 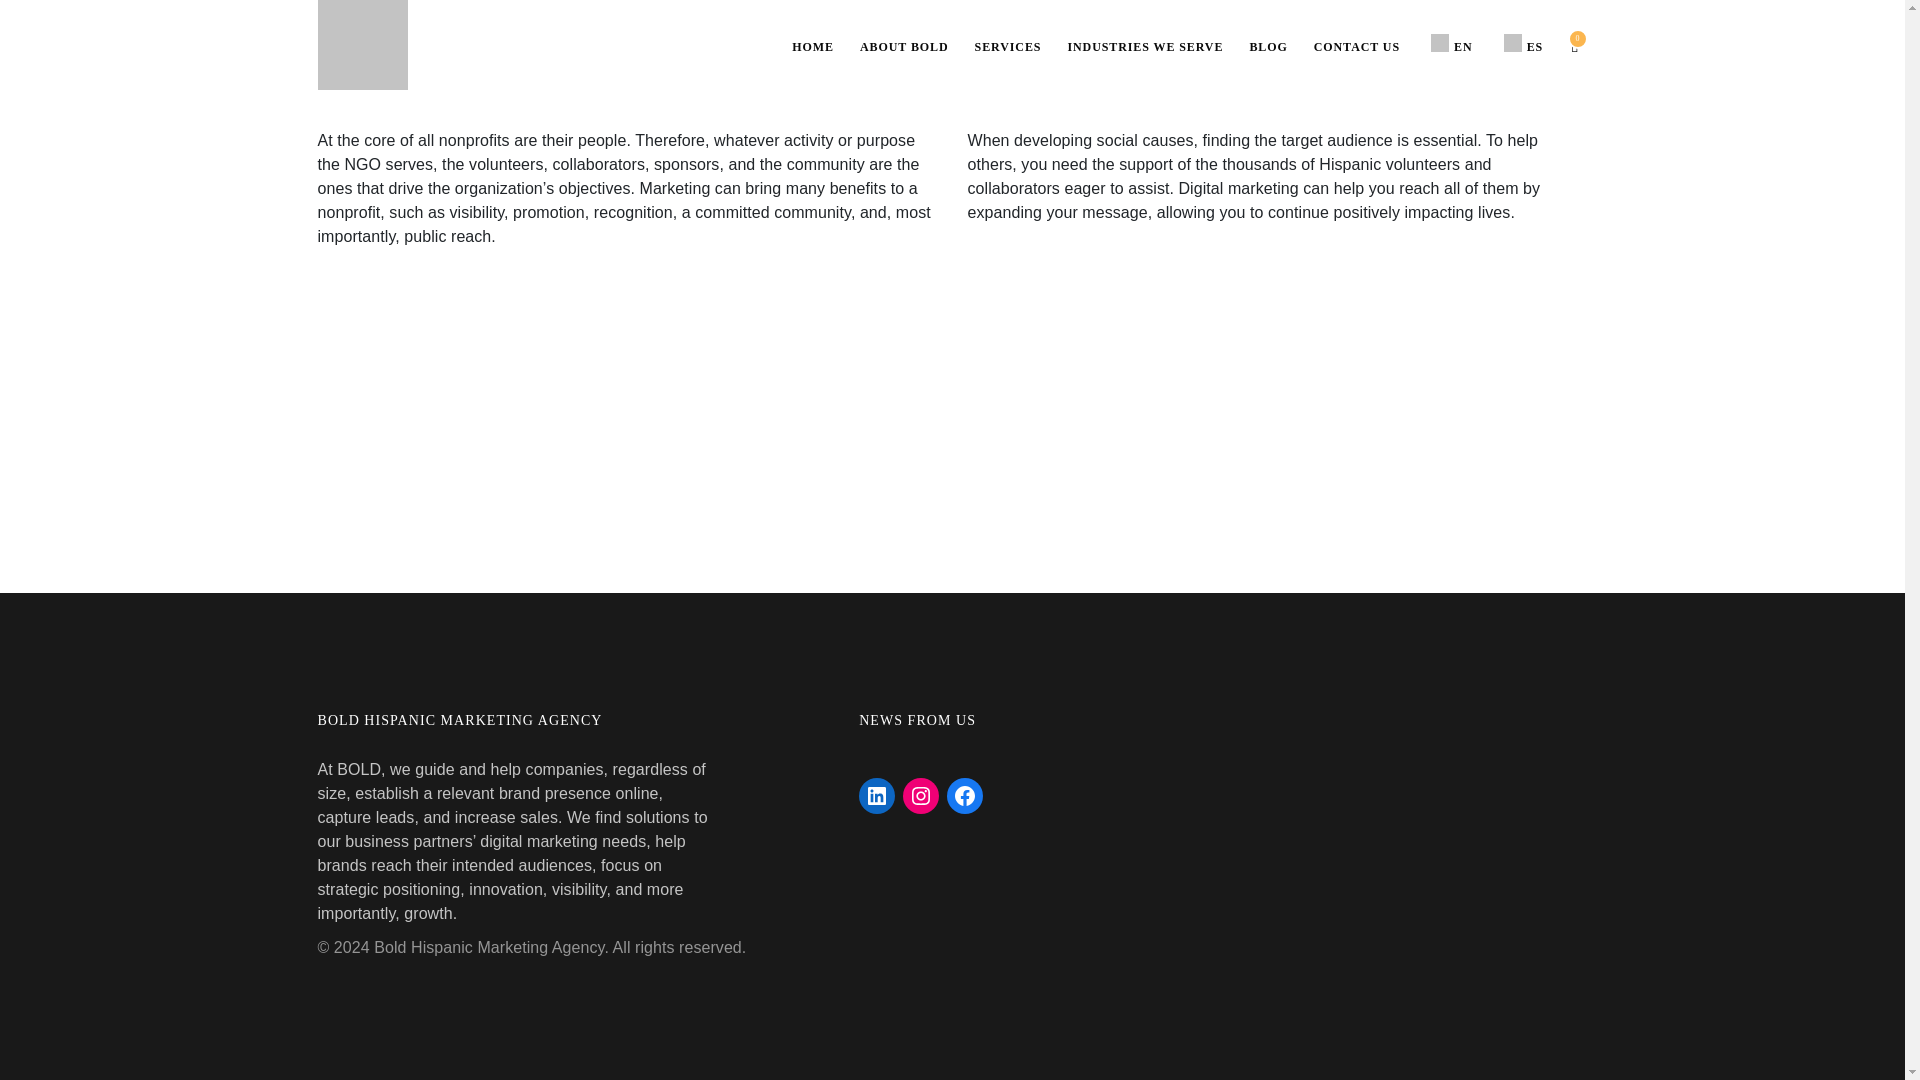 I want to click on CONTACT US, so click(x=1357, y=46).